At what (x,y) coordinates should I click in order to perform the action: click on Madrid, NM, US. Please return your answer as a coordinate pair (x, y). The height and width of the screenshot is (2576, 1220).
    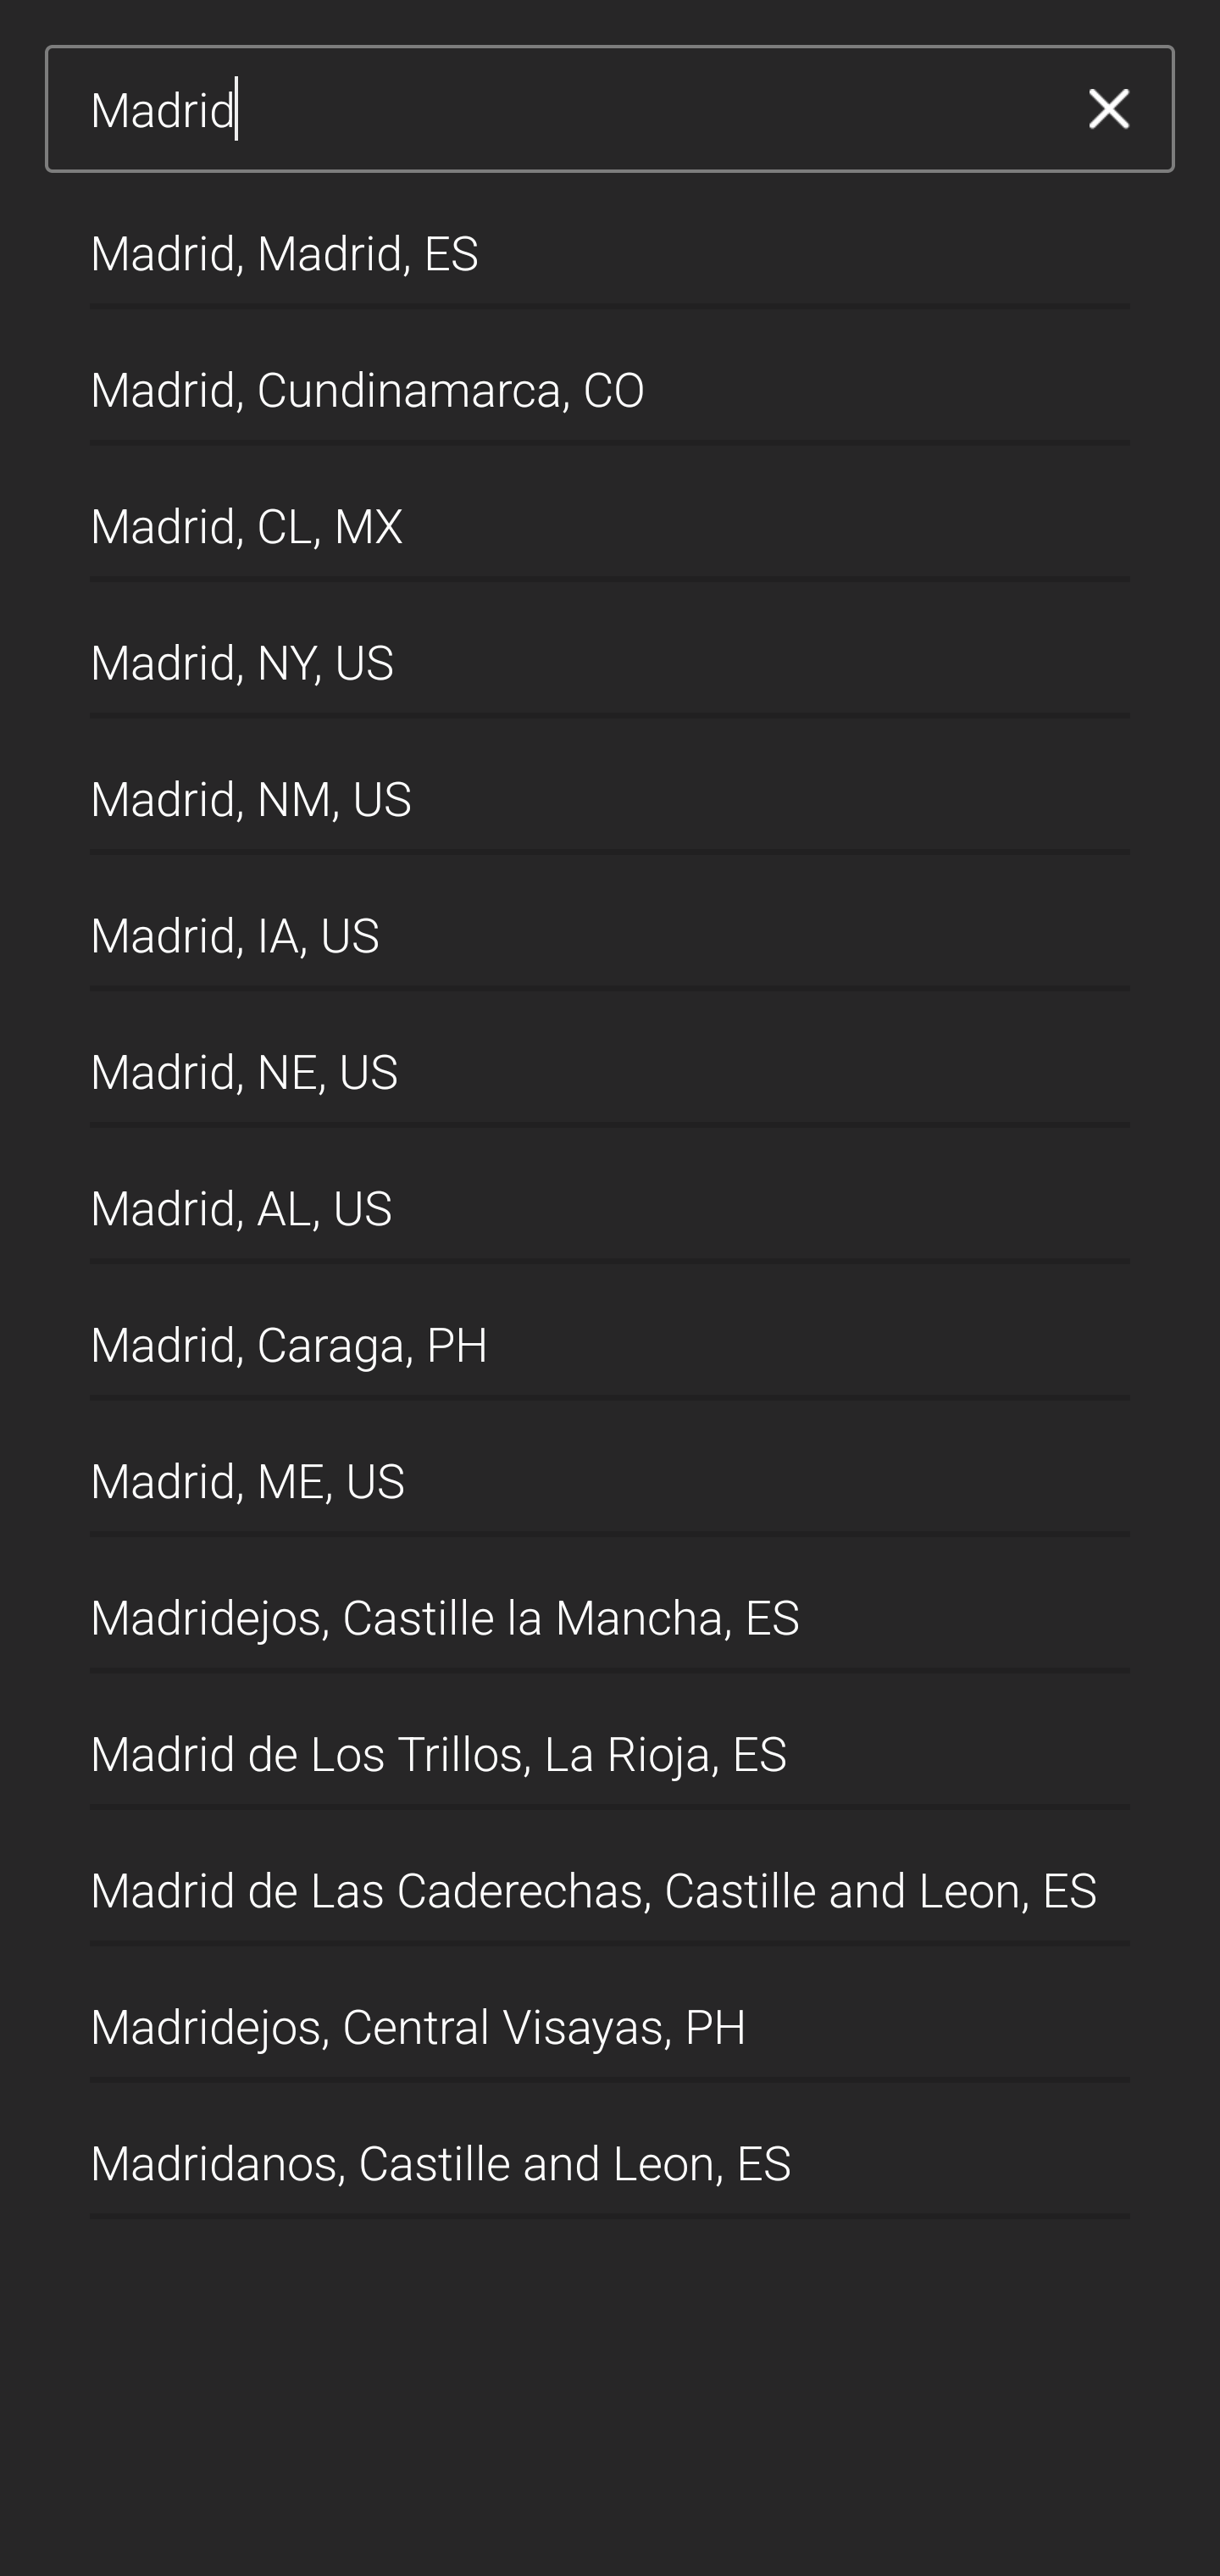
    Looking at the image, I should click on (610, 786).